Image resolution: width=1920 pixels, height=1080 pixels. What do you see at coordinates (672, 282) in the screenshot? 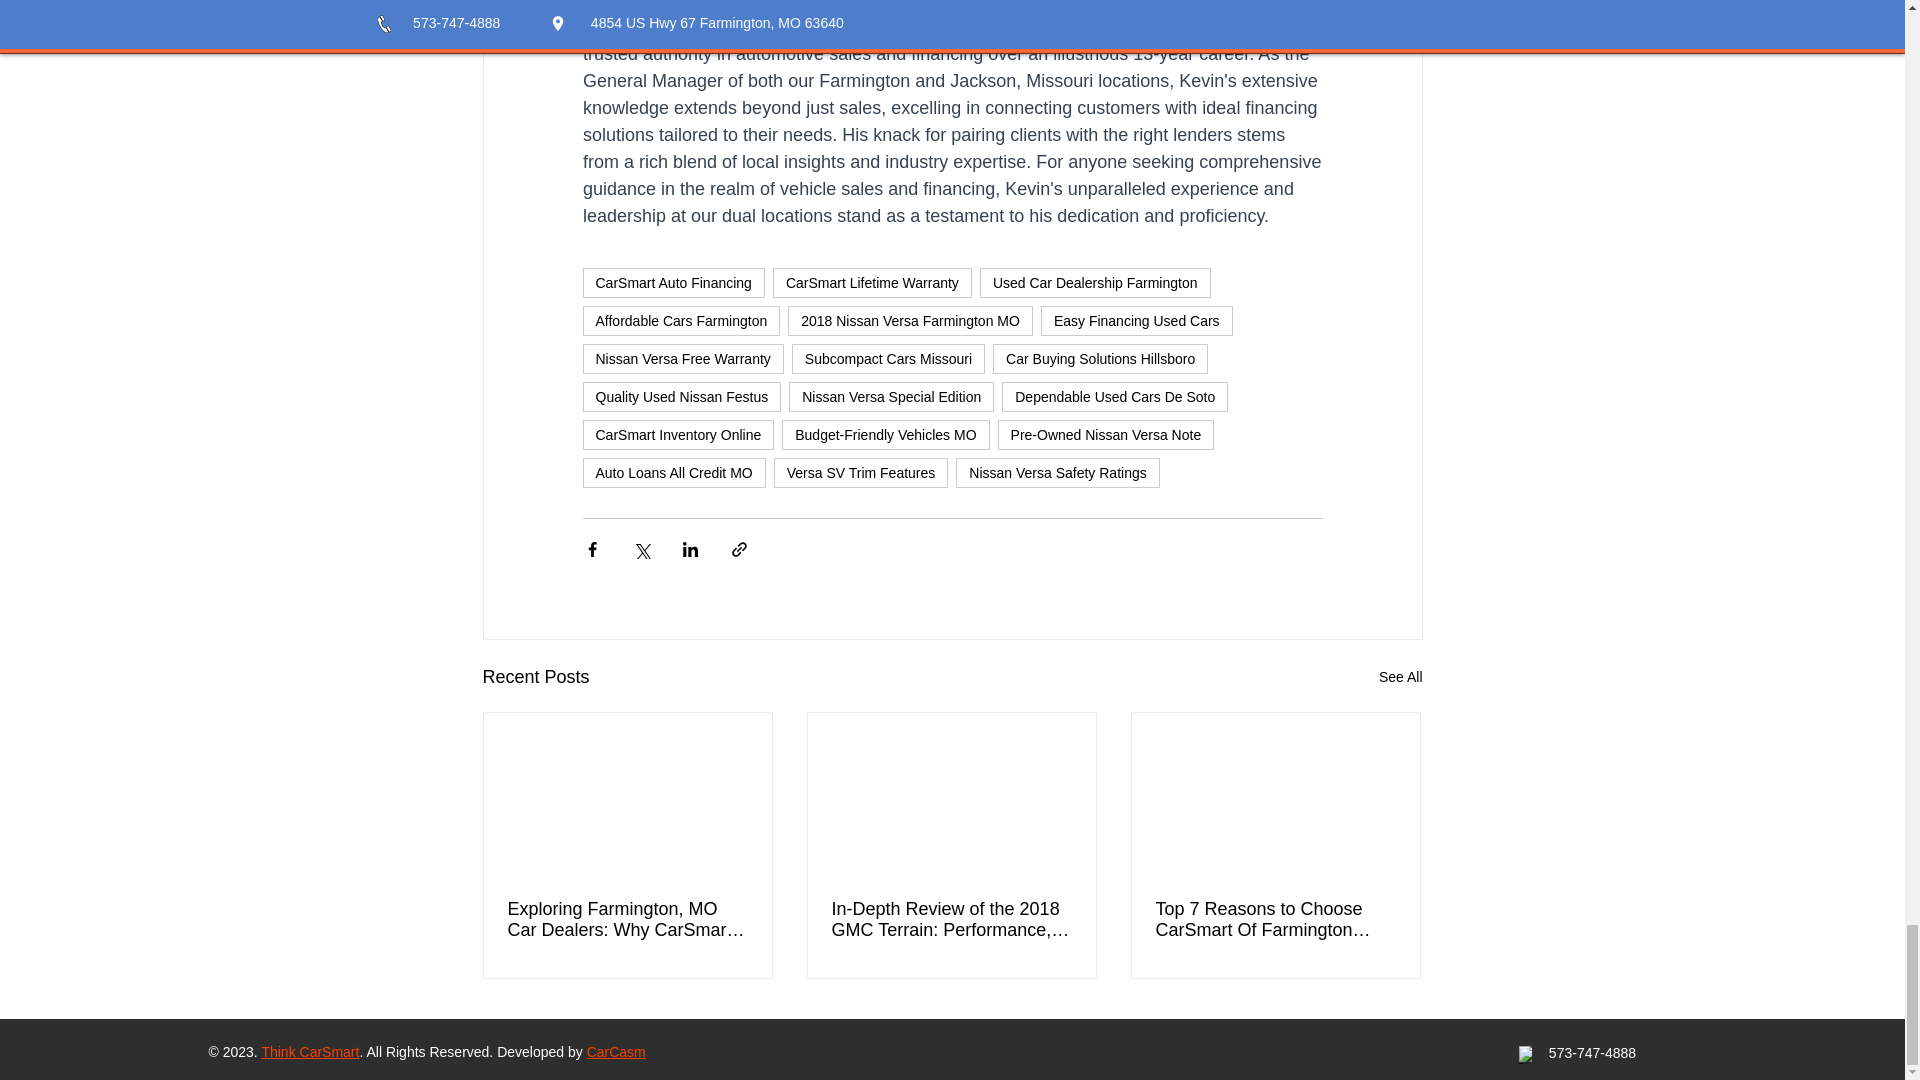
I see `CarSmart Auto Financing` at bounding box center [672, 282].